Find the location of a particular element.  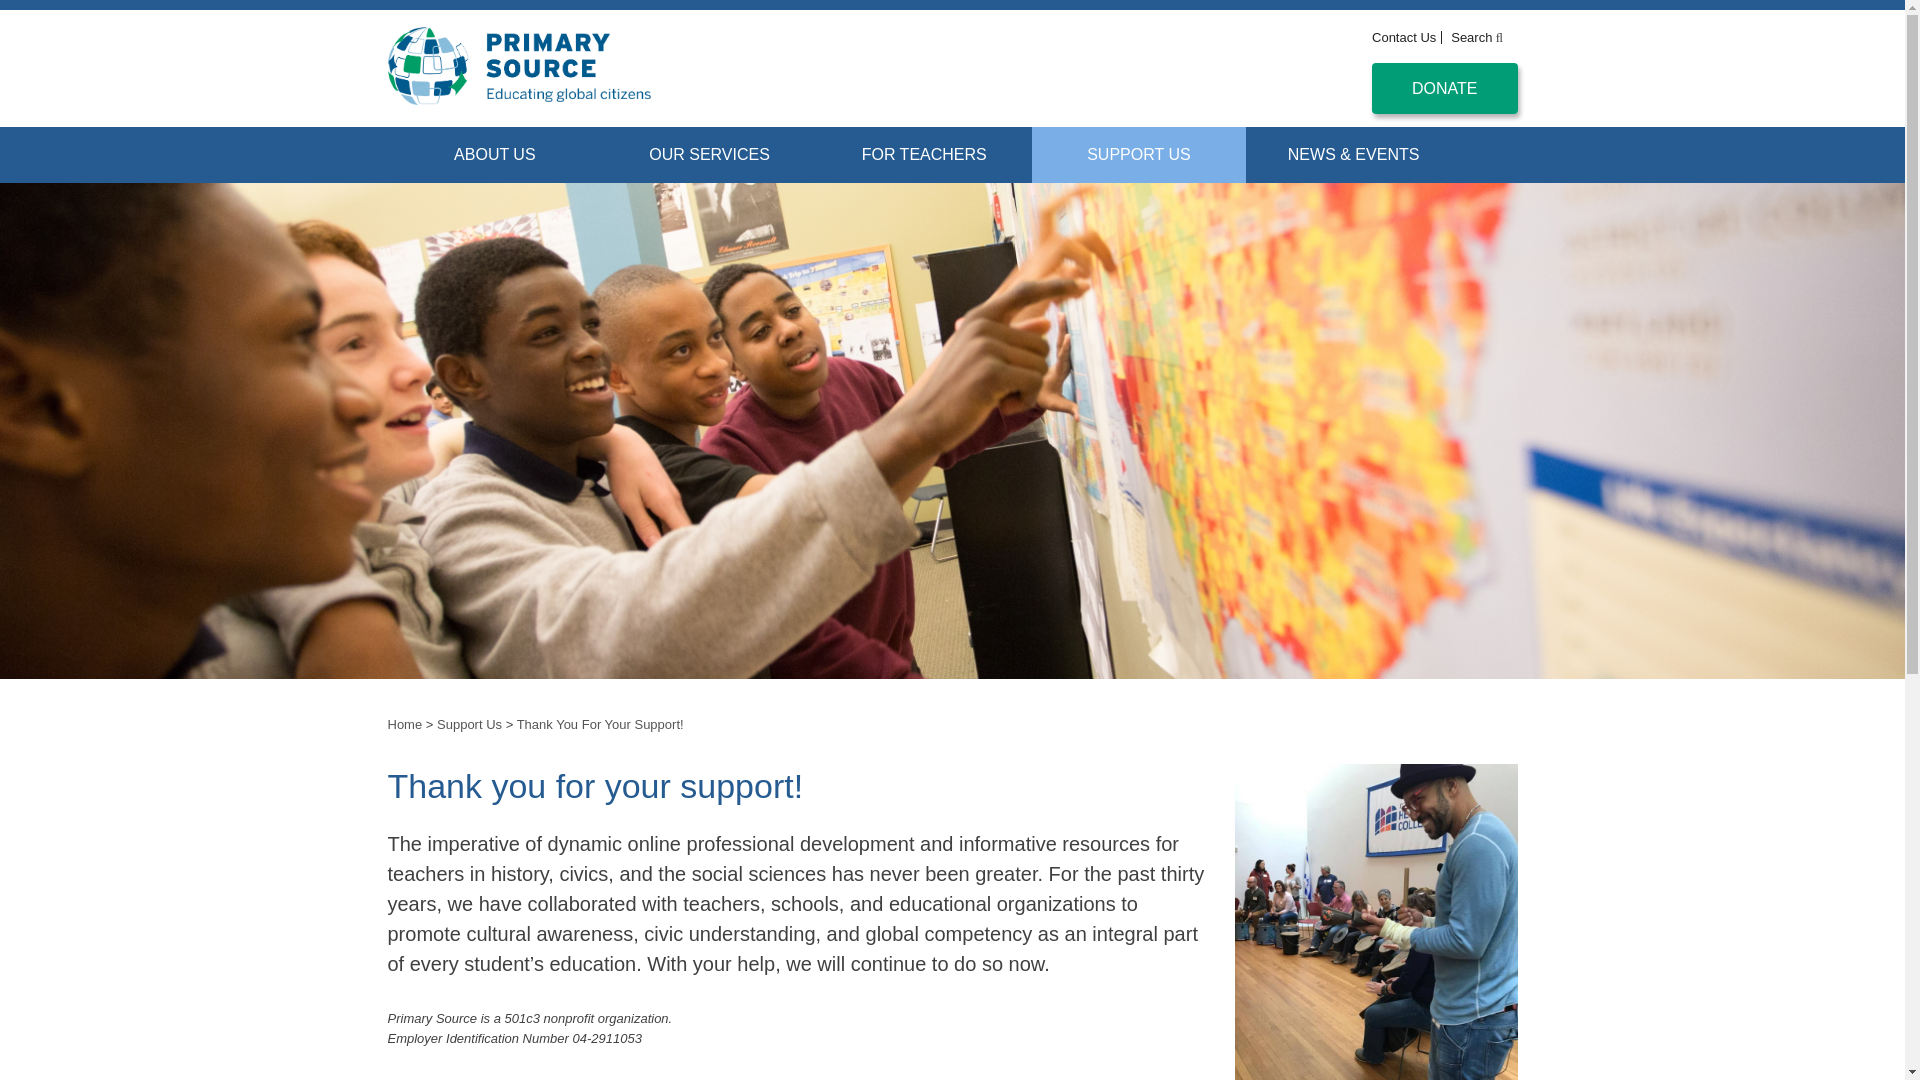

FOR TEACHERS is located at coordinates (924, 154).